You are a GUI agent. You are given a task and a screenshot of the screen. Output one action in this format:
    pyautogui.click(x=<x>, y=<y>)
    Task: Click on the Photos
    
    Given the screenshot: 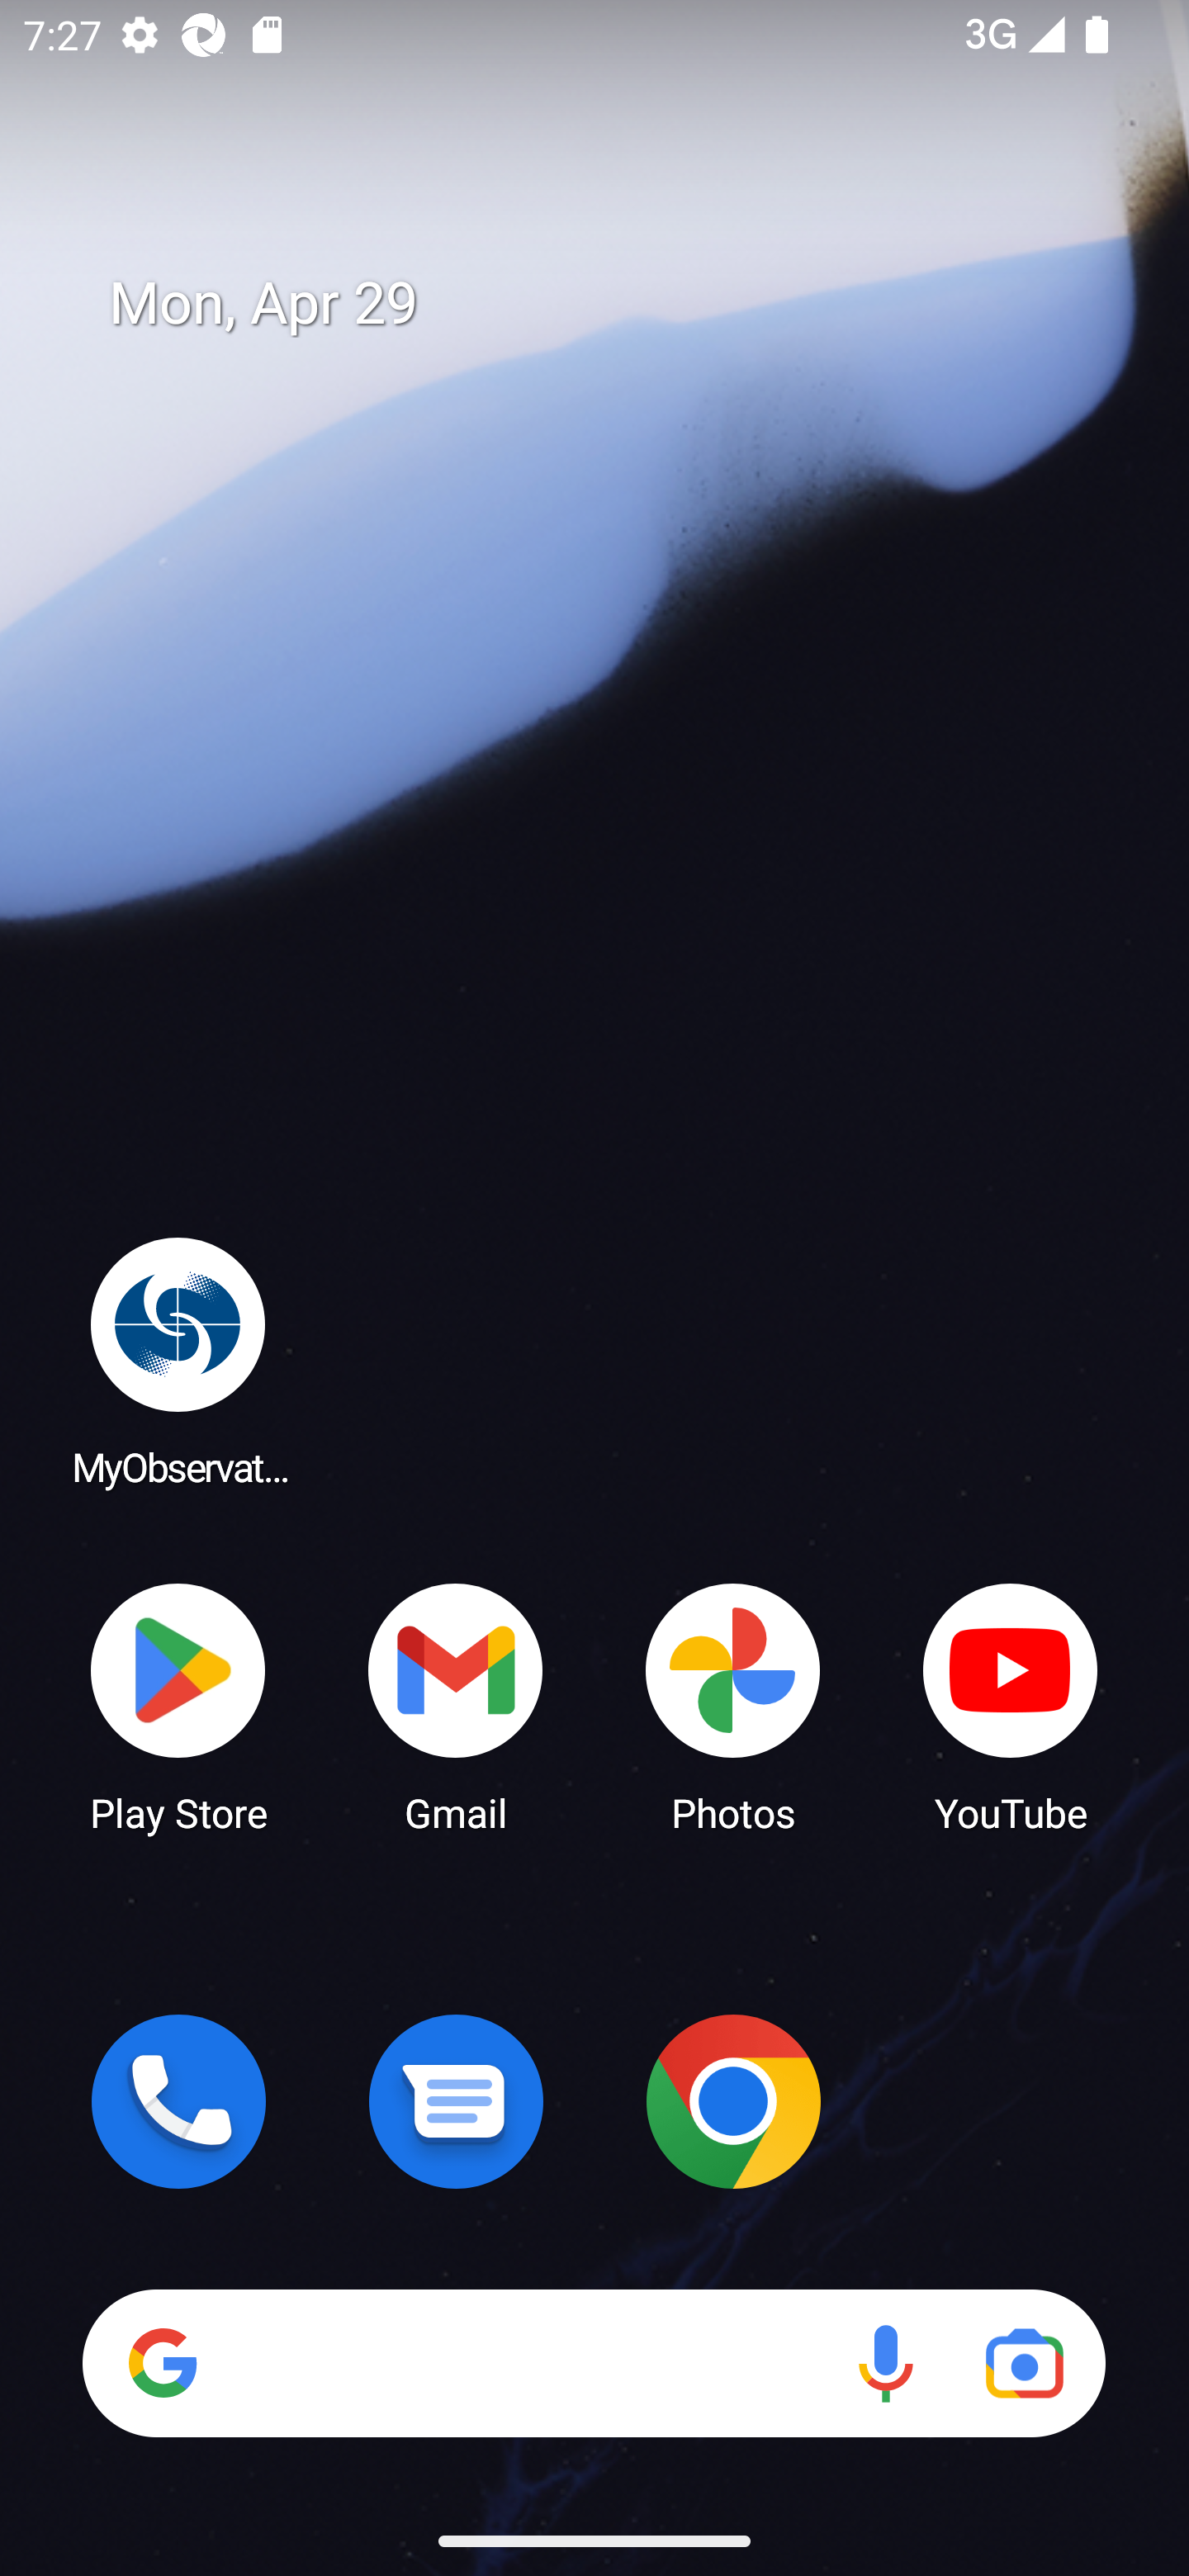 What is the action you would take?
    pyautogui.click(x=733, y=1706)
    